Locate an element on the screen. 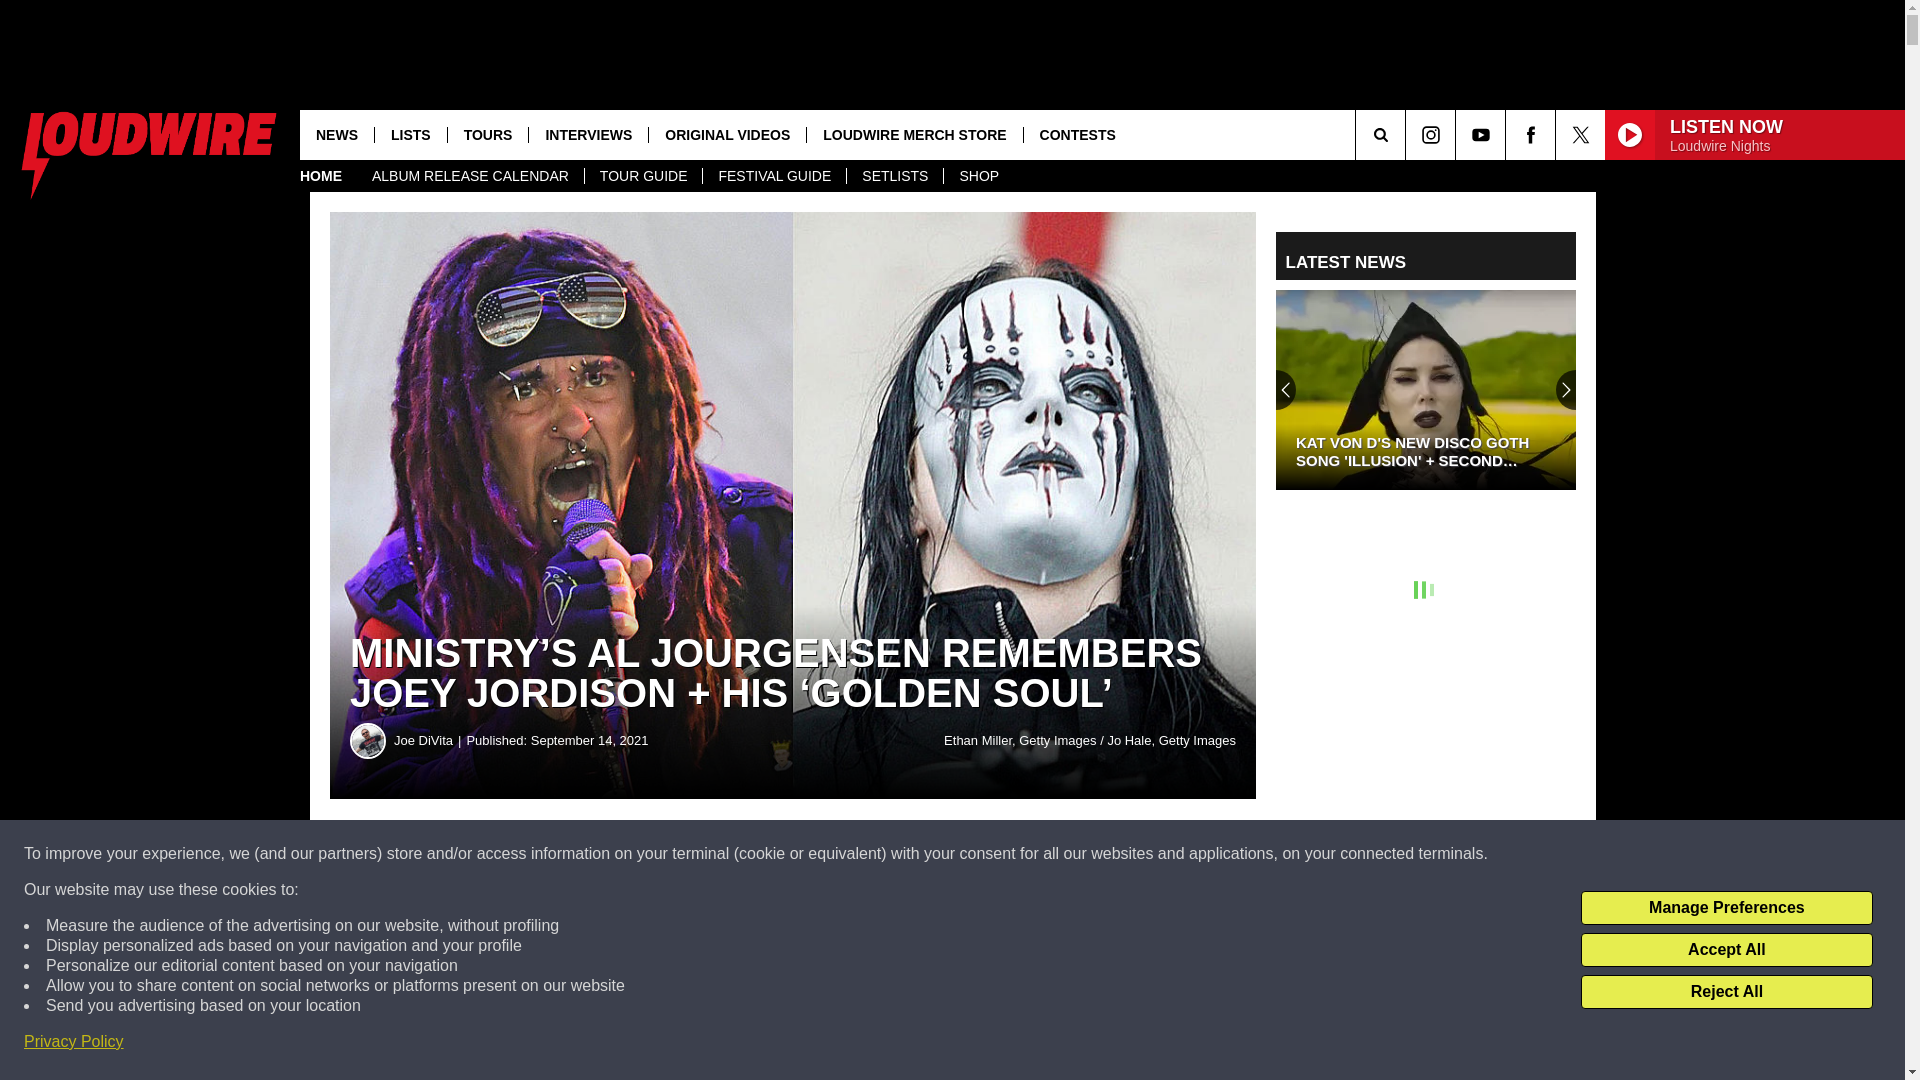 This screenshot has width=1920, height=1080. TOURS is located at coordinates (488, 134).